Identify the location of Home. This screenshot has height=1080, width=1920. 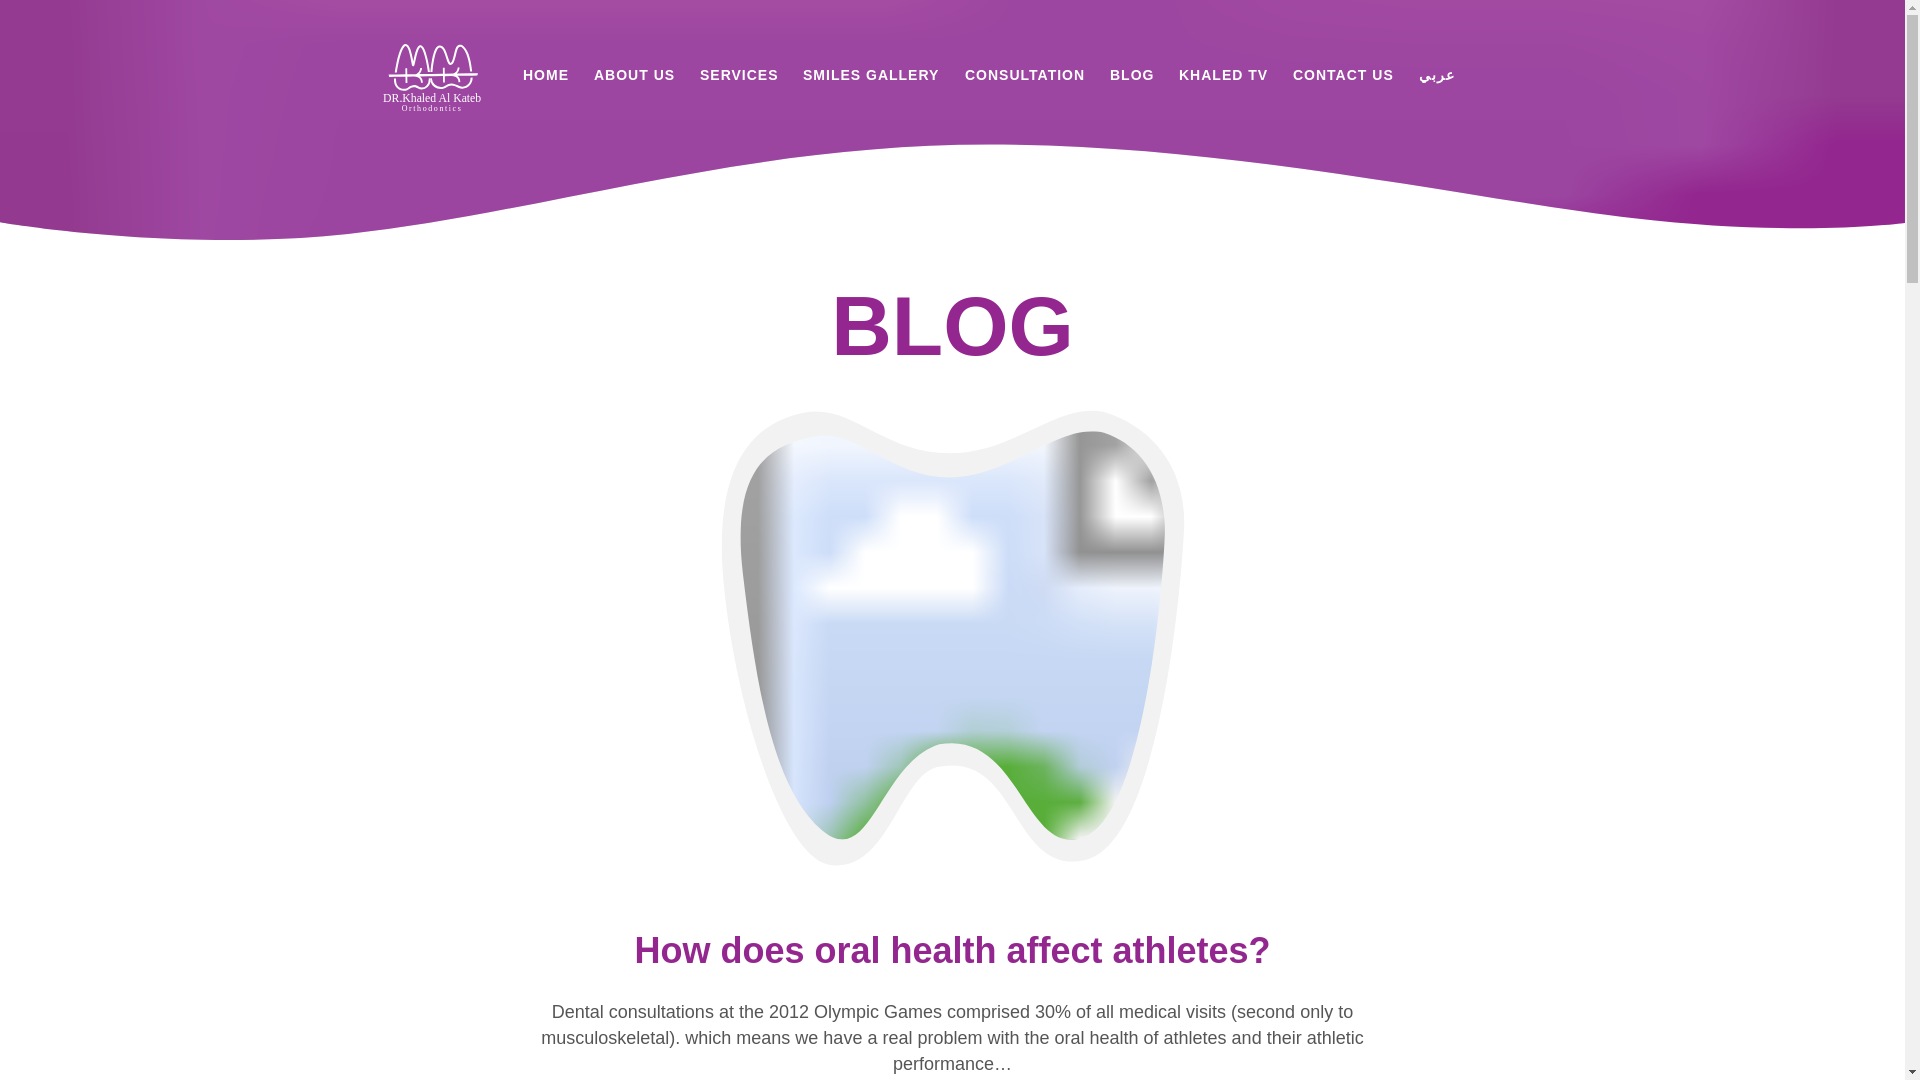
(432, 78).